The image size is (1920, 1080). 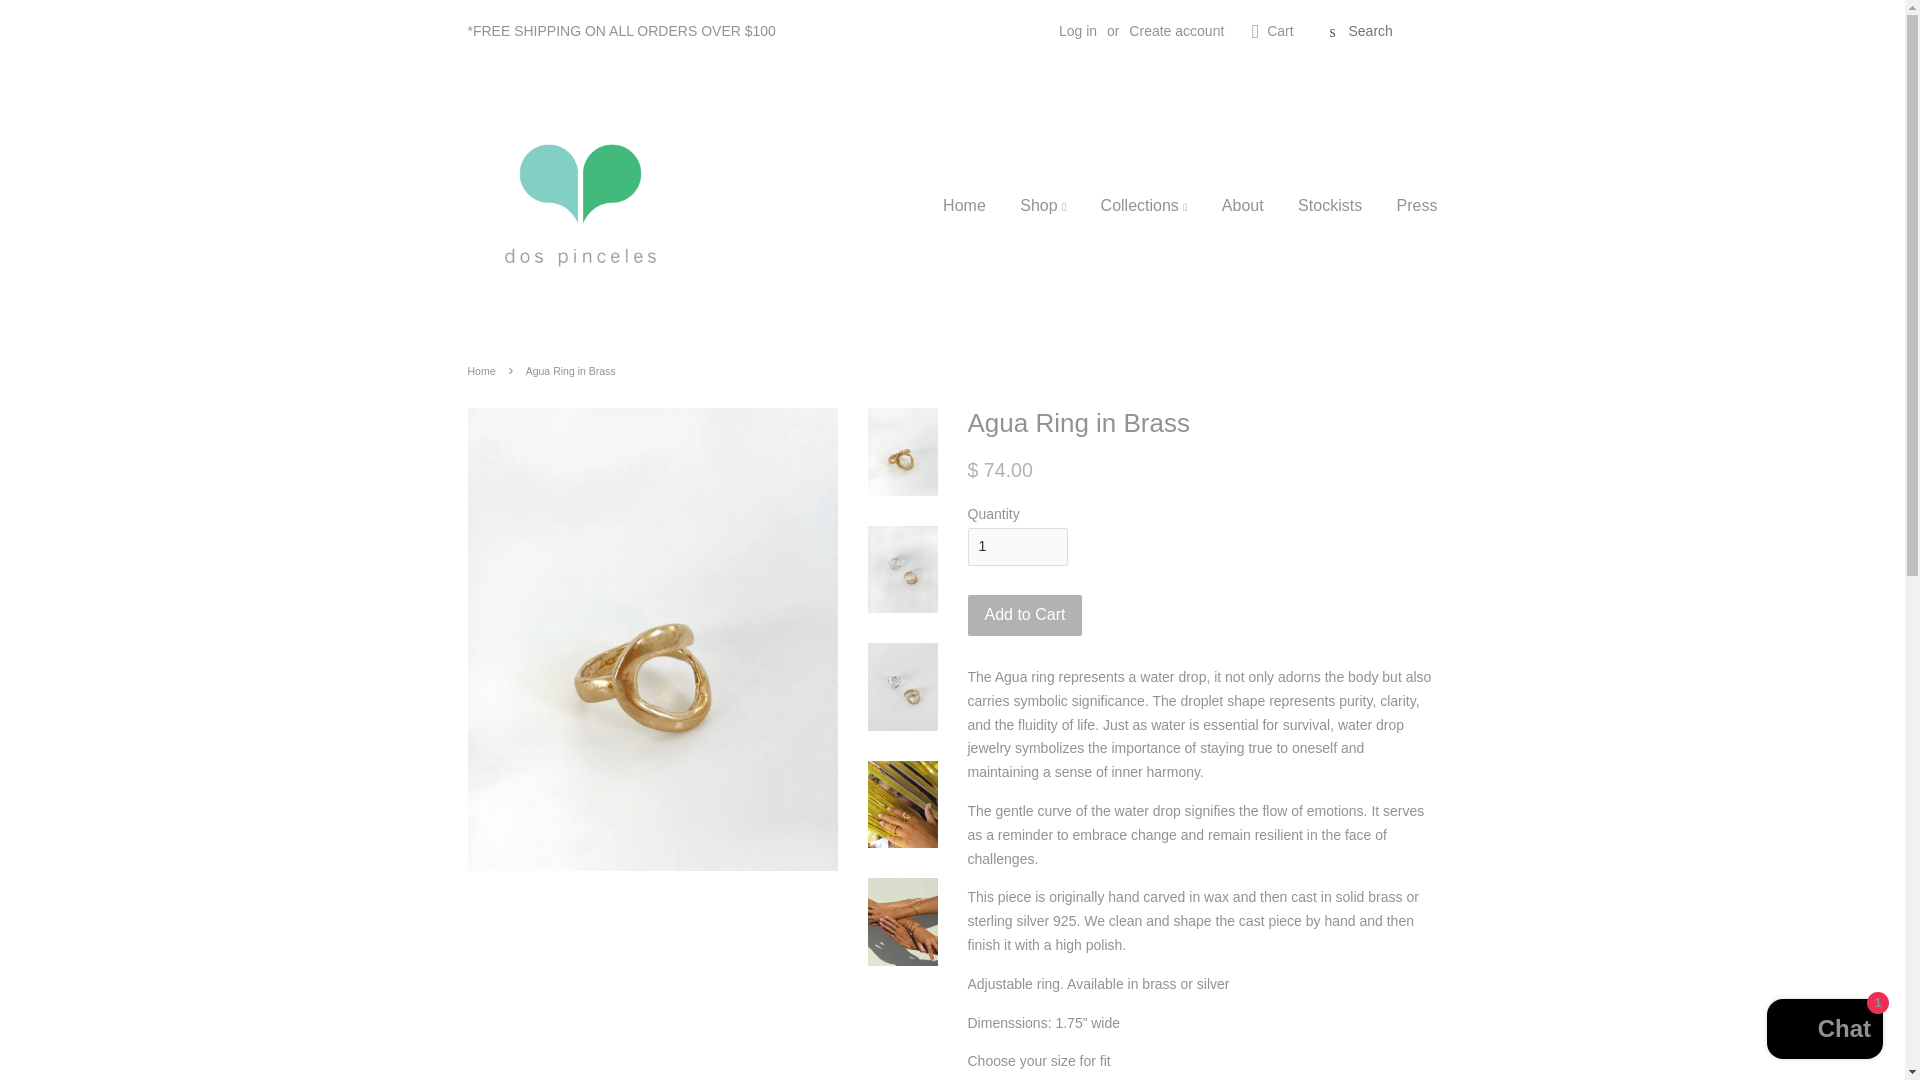 I want to click on 1, so click(x=1017, y=546).